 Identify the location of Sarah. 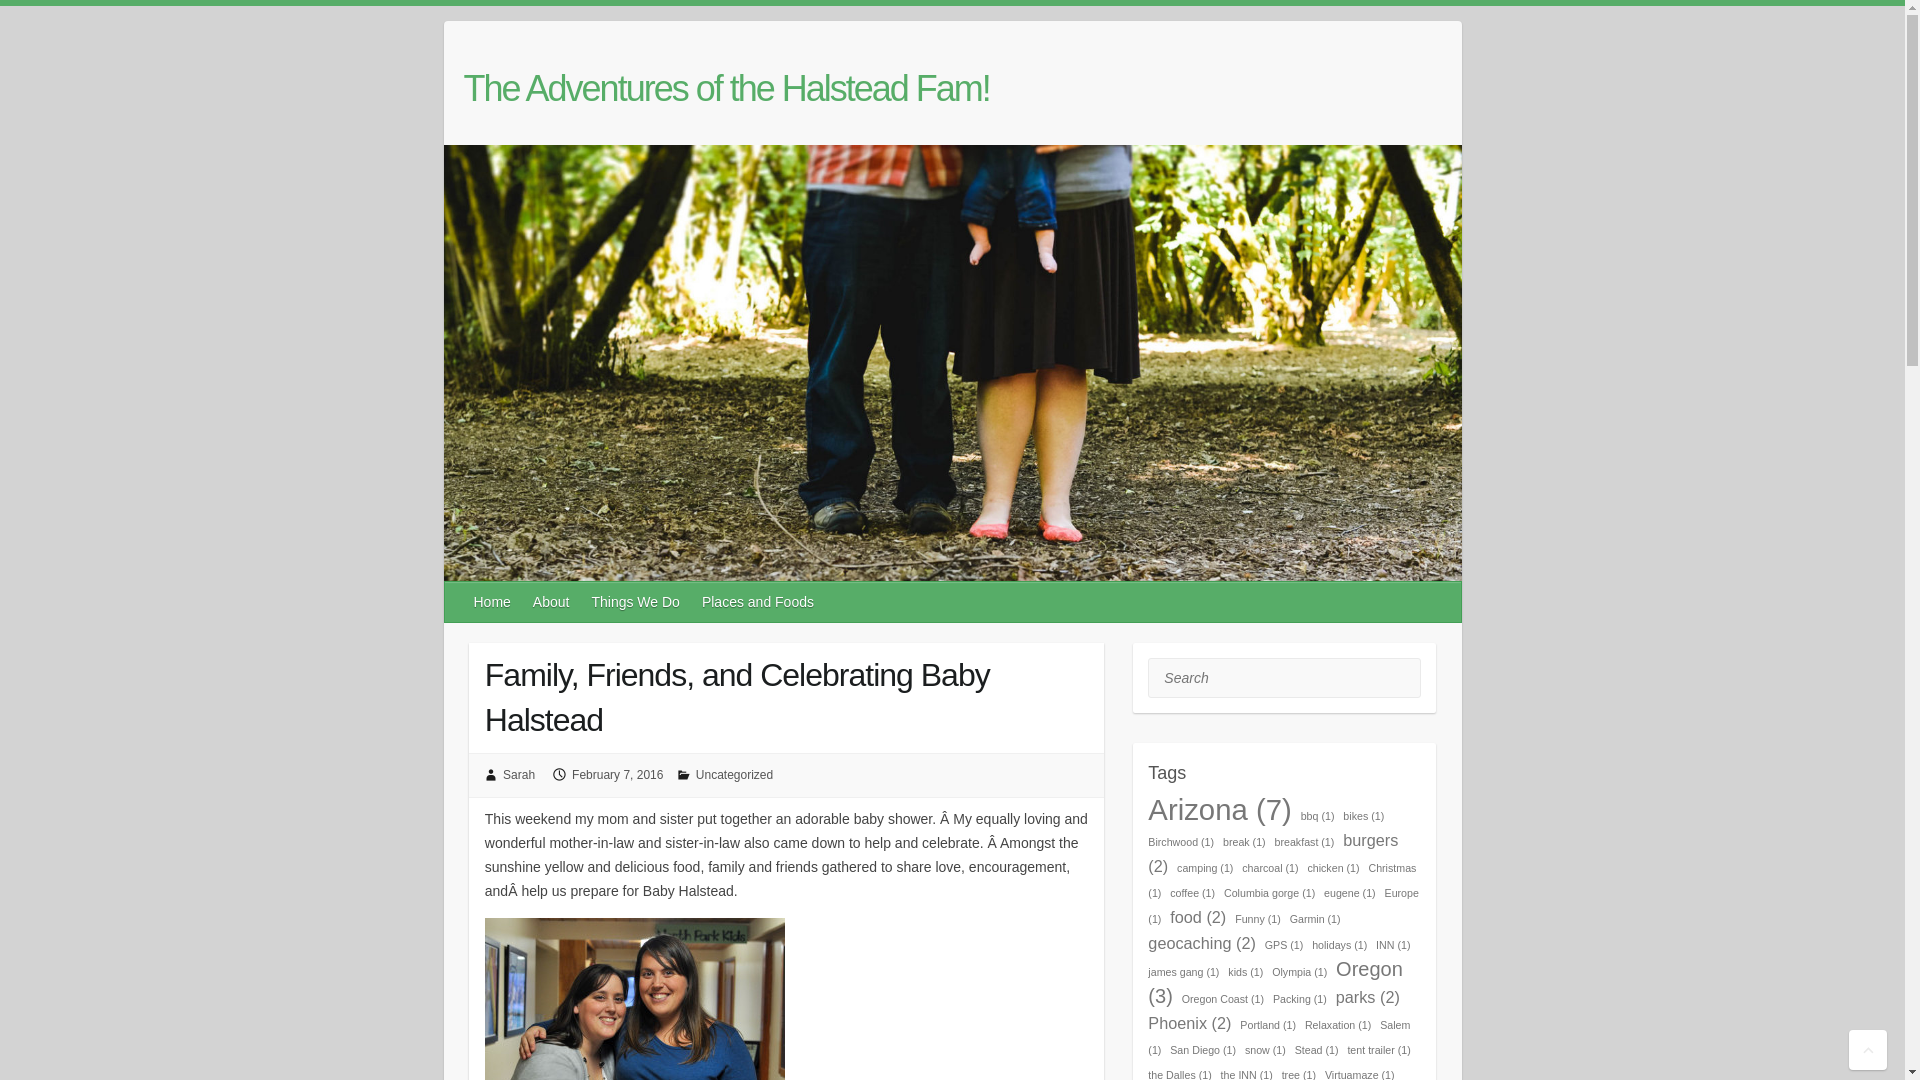
(519, 774).